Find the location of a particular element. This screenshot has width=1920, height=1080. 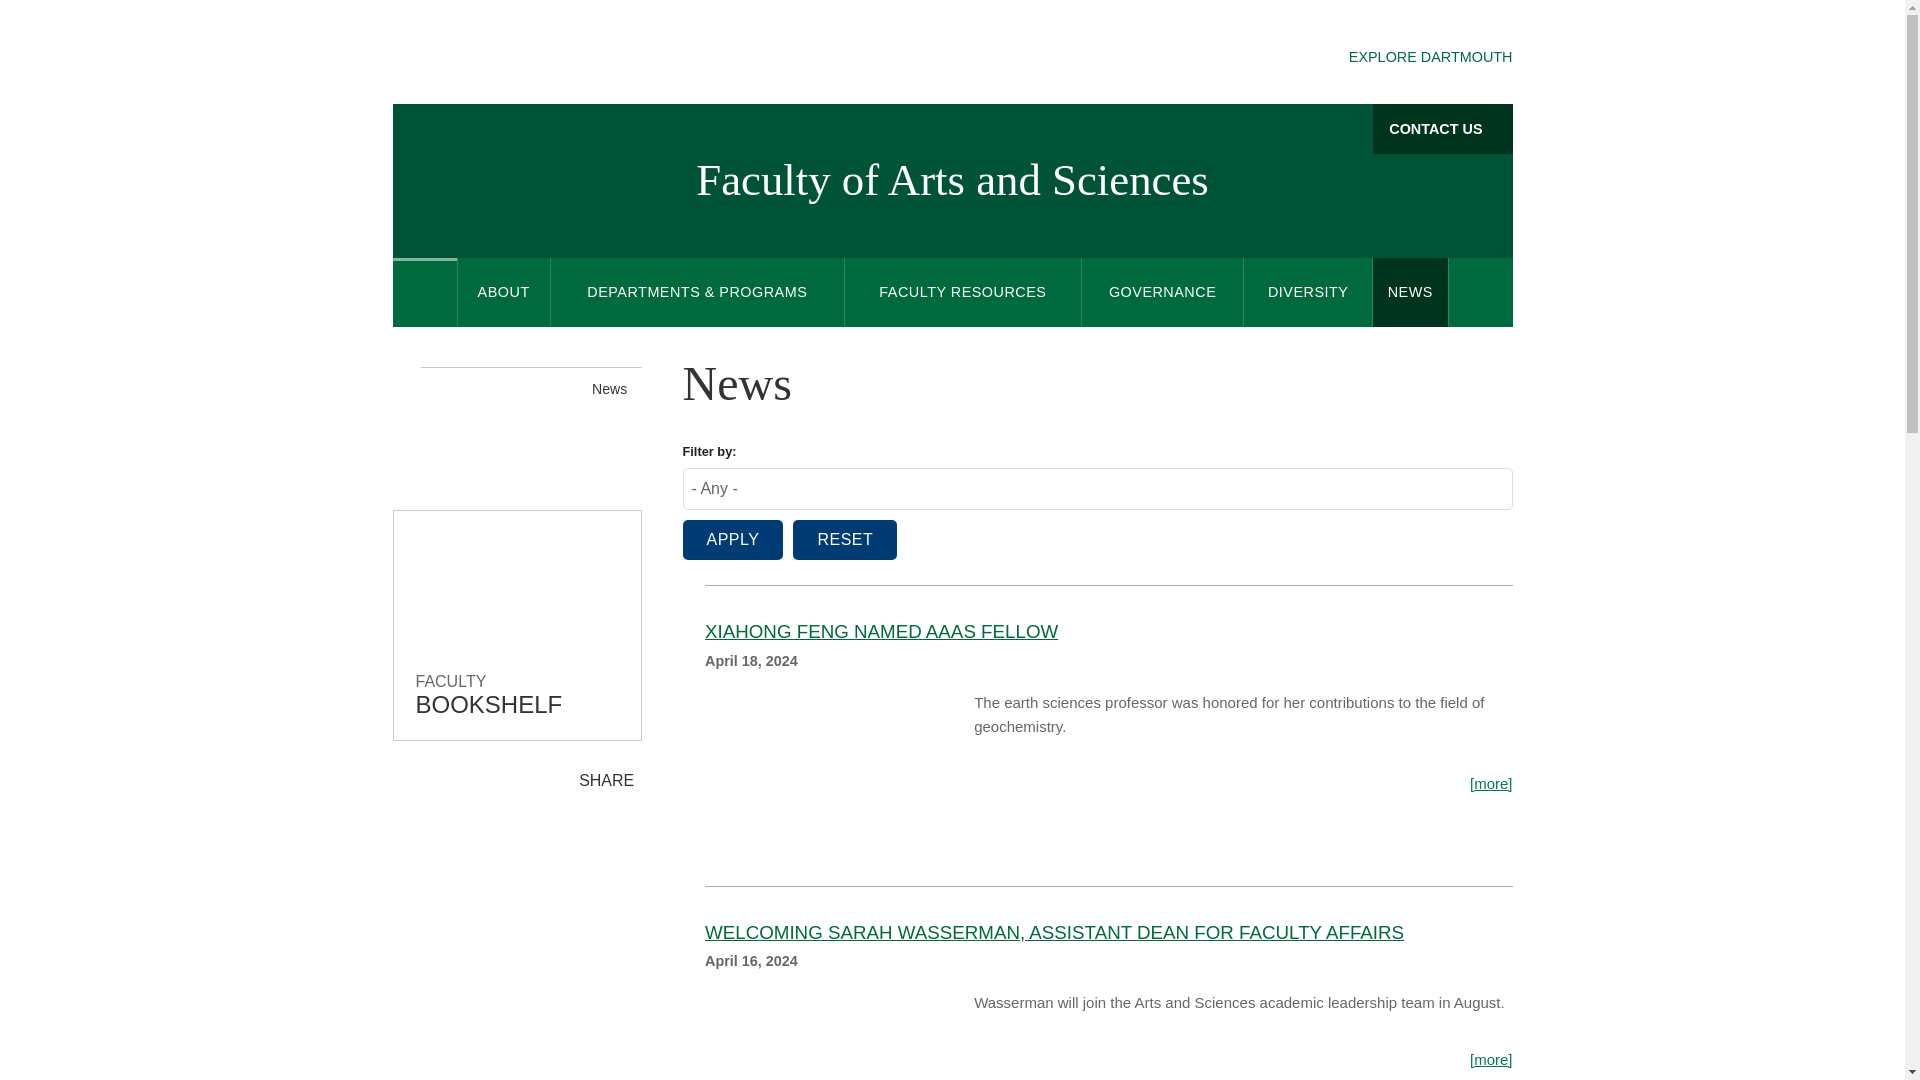

Dartmouth College is located at coordinates (550, 54).